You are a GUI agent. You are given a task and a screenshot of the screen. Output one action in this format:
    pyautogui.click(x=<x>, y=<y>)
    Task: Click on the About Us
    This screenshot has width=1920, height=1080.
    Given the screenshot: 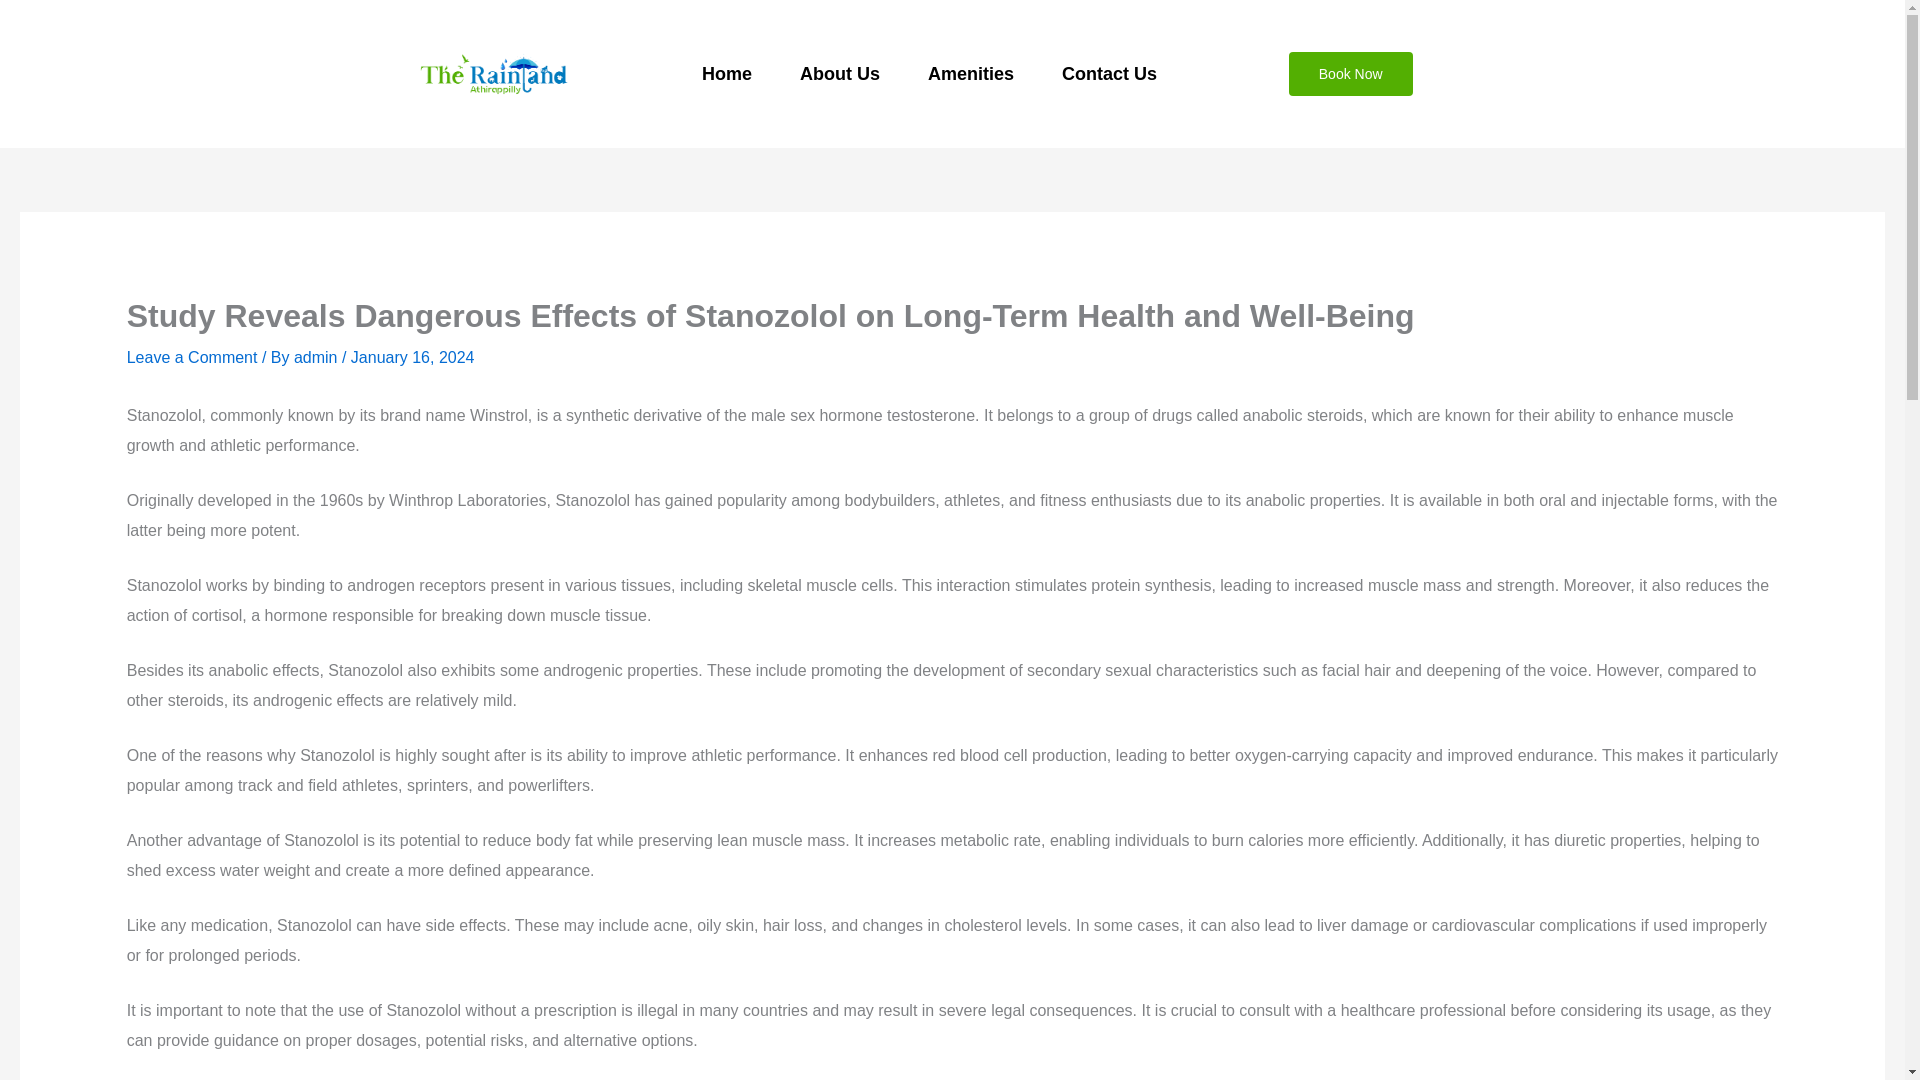 What is the action you would take?
    pyautogui.click(x=840, y=74)
    